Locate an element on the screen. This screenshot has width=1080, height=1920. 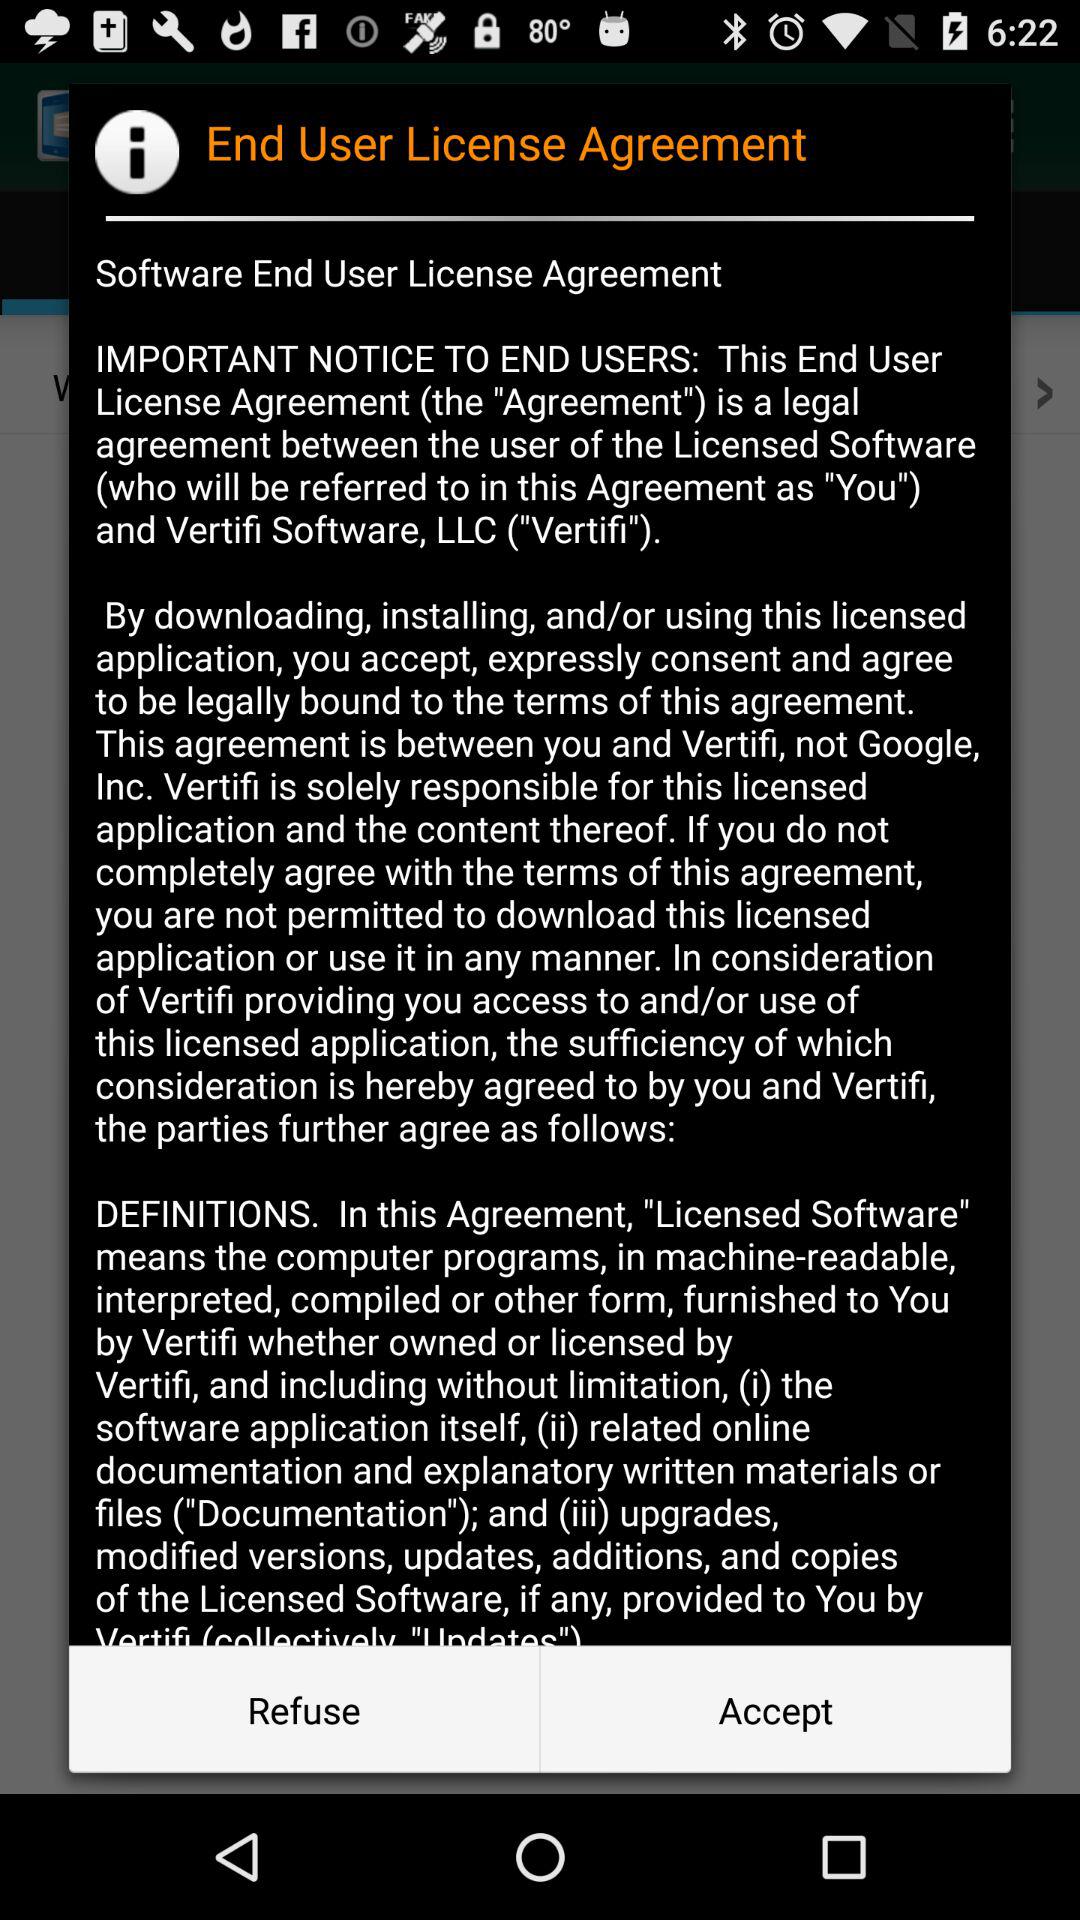
flip until refuse icon is located at coordinates (304, 1710).